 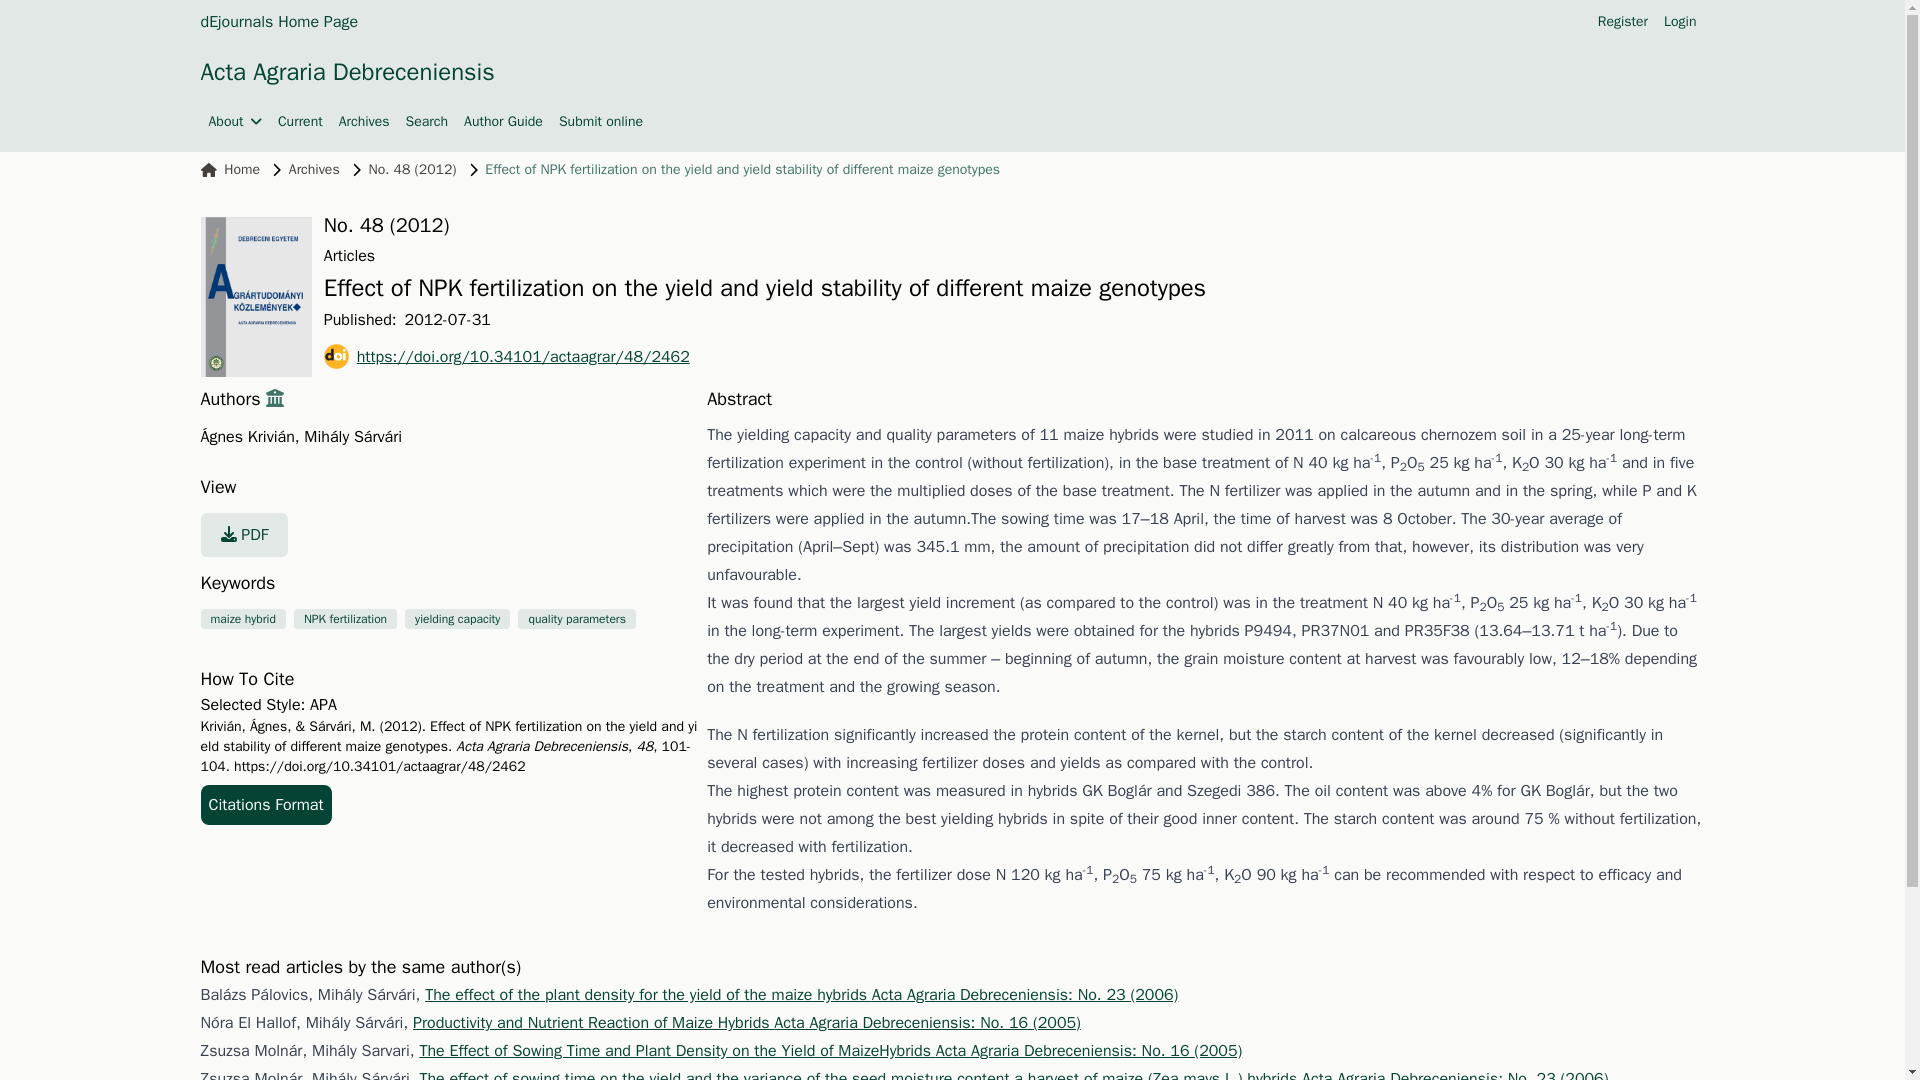 I want to click on Register, so click(x=1622, y=22).